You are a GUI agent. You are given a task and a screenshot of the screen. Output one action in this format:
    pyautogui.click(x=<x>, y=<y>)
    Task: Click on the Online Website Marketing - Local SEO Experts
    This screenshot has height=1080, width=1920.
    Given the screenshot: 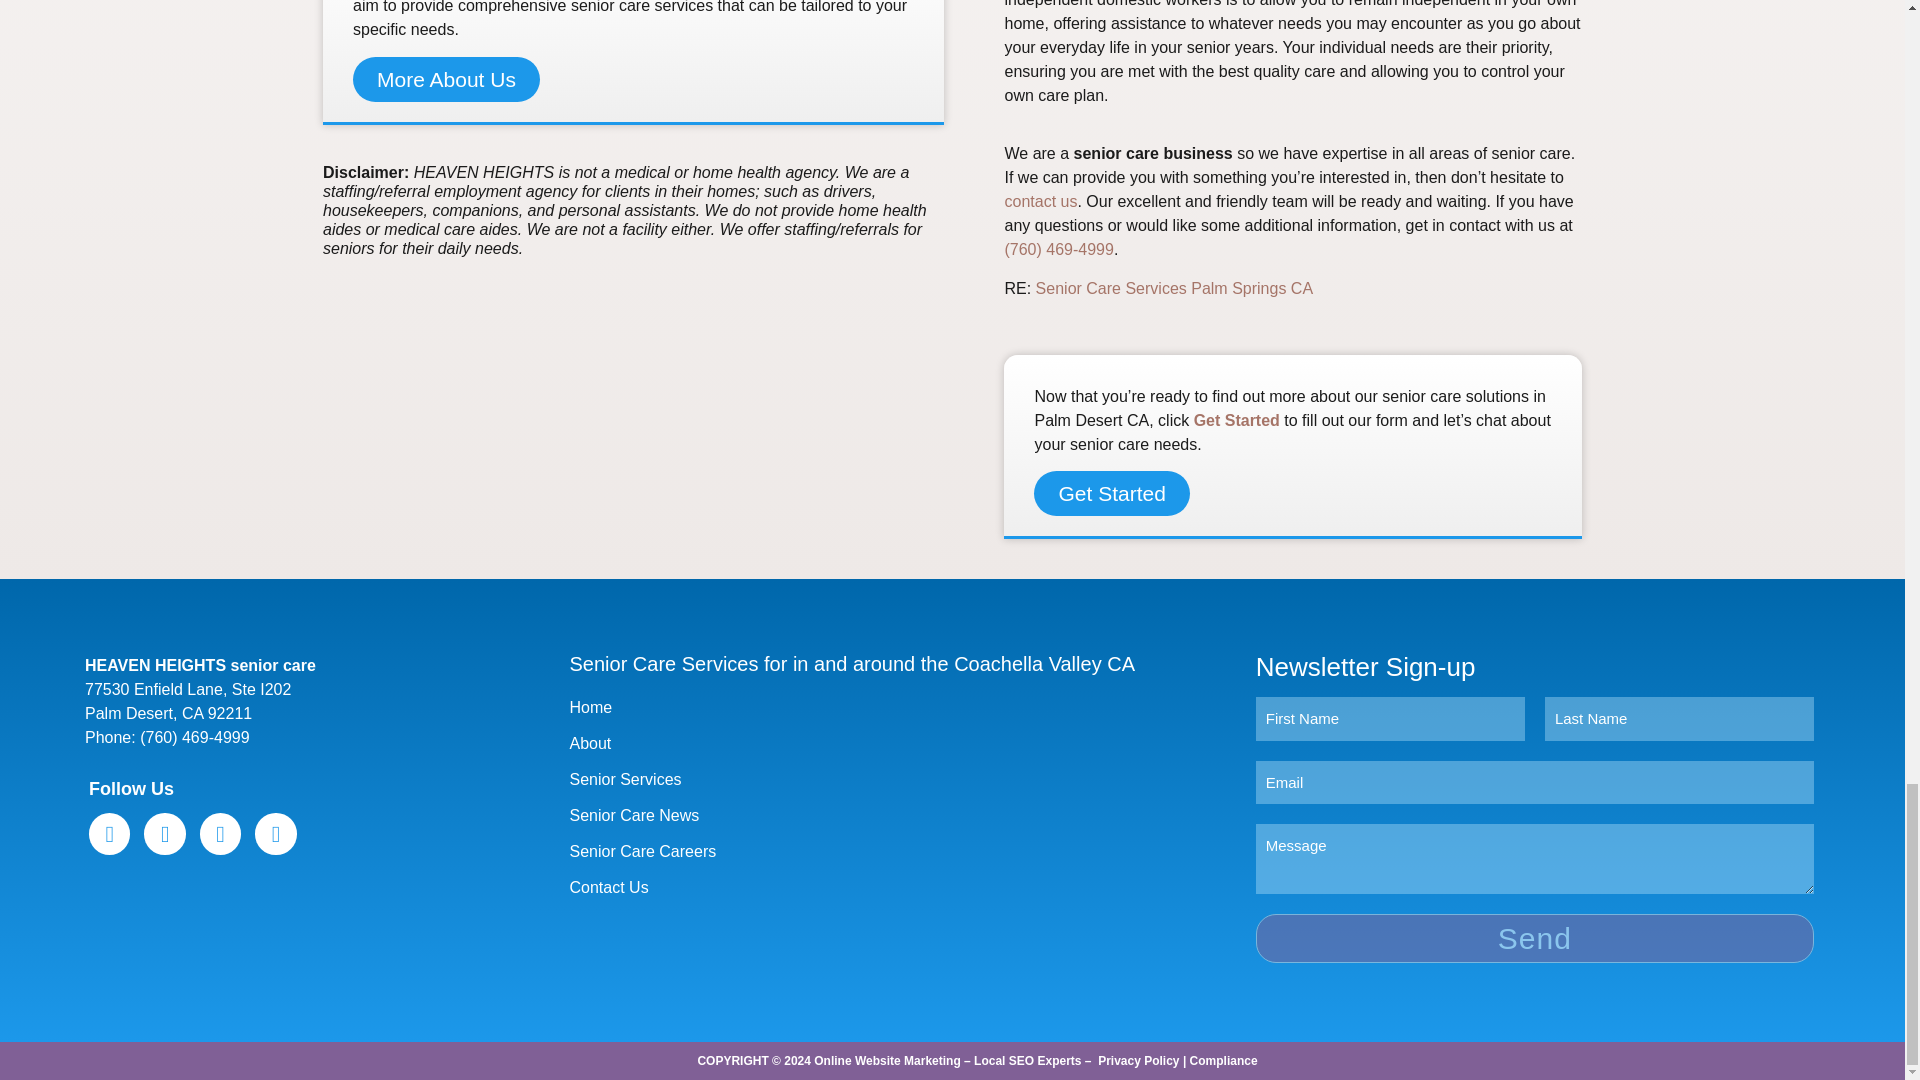 What is the action you would take?
    pyautogui.click(x=947, y=1061)
    